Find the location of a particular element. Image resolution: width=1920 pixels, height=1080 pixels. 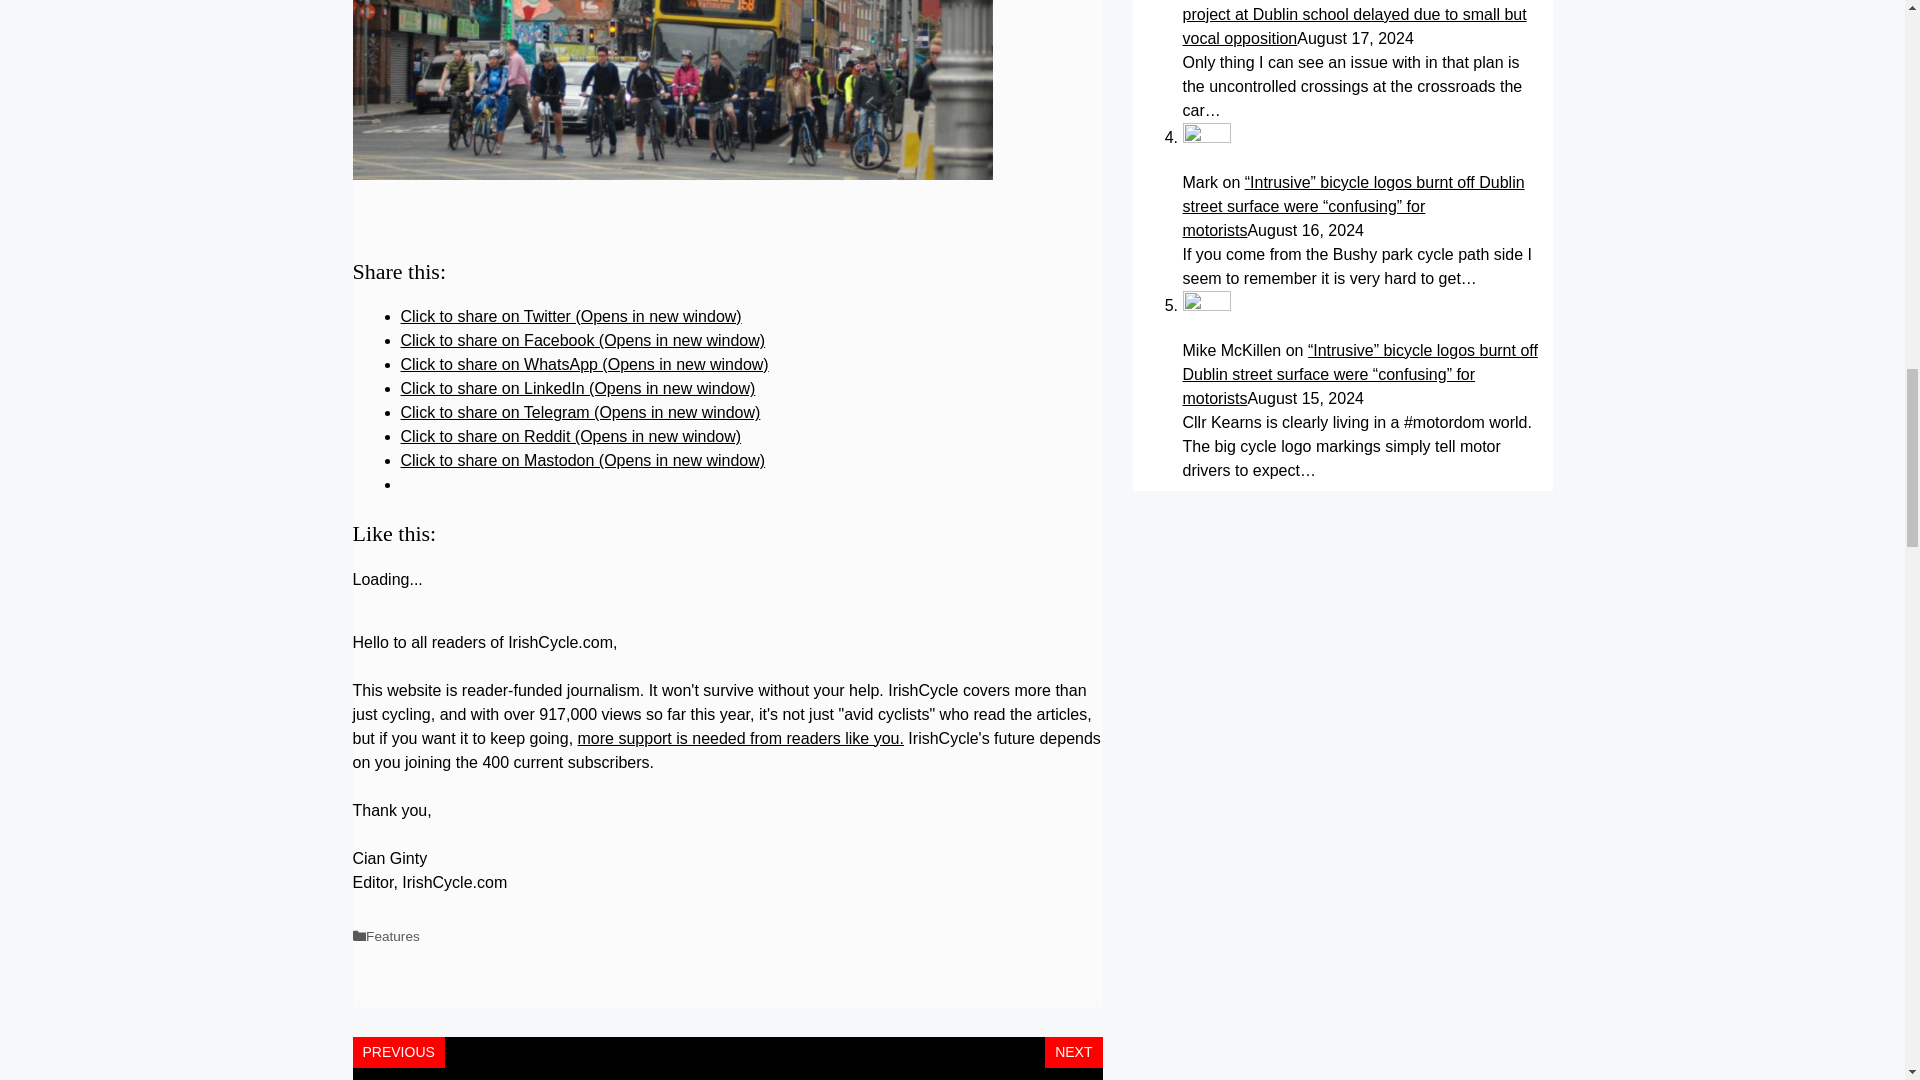

Click to share on Facebook is located at coordinates (582, 340).